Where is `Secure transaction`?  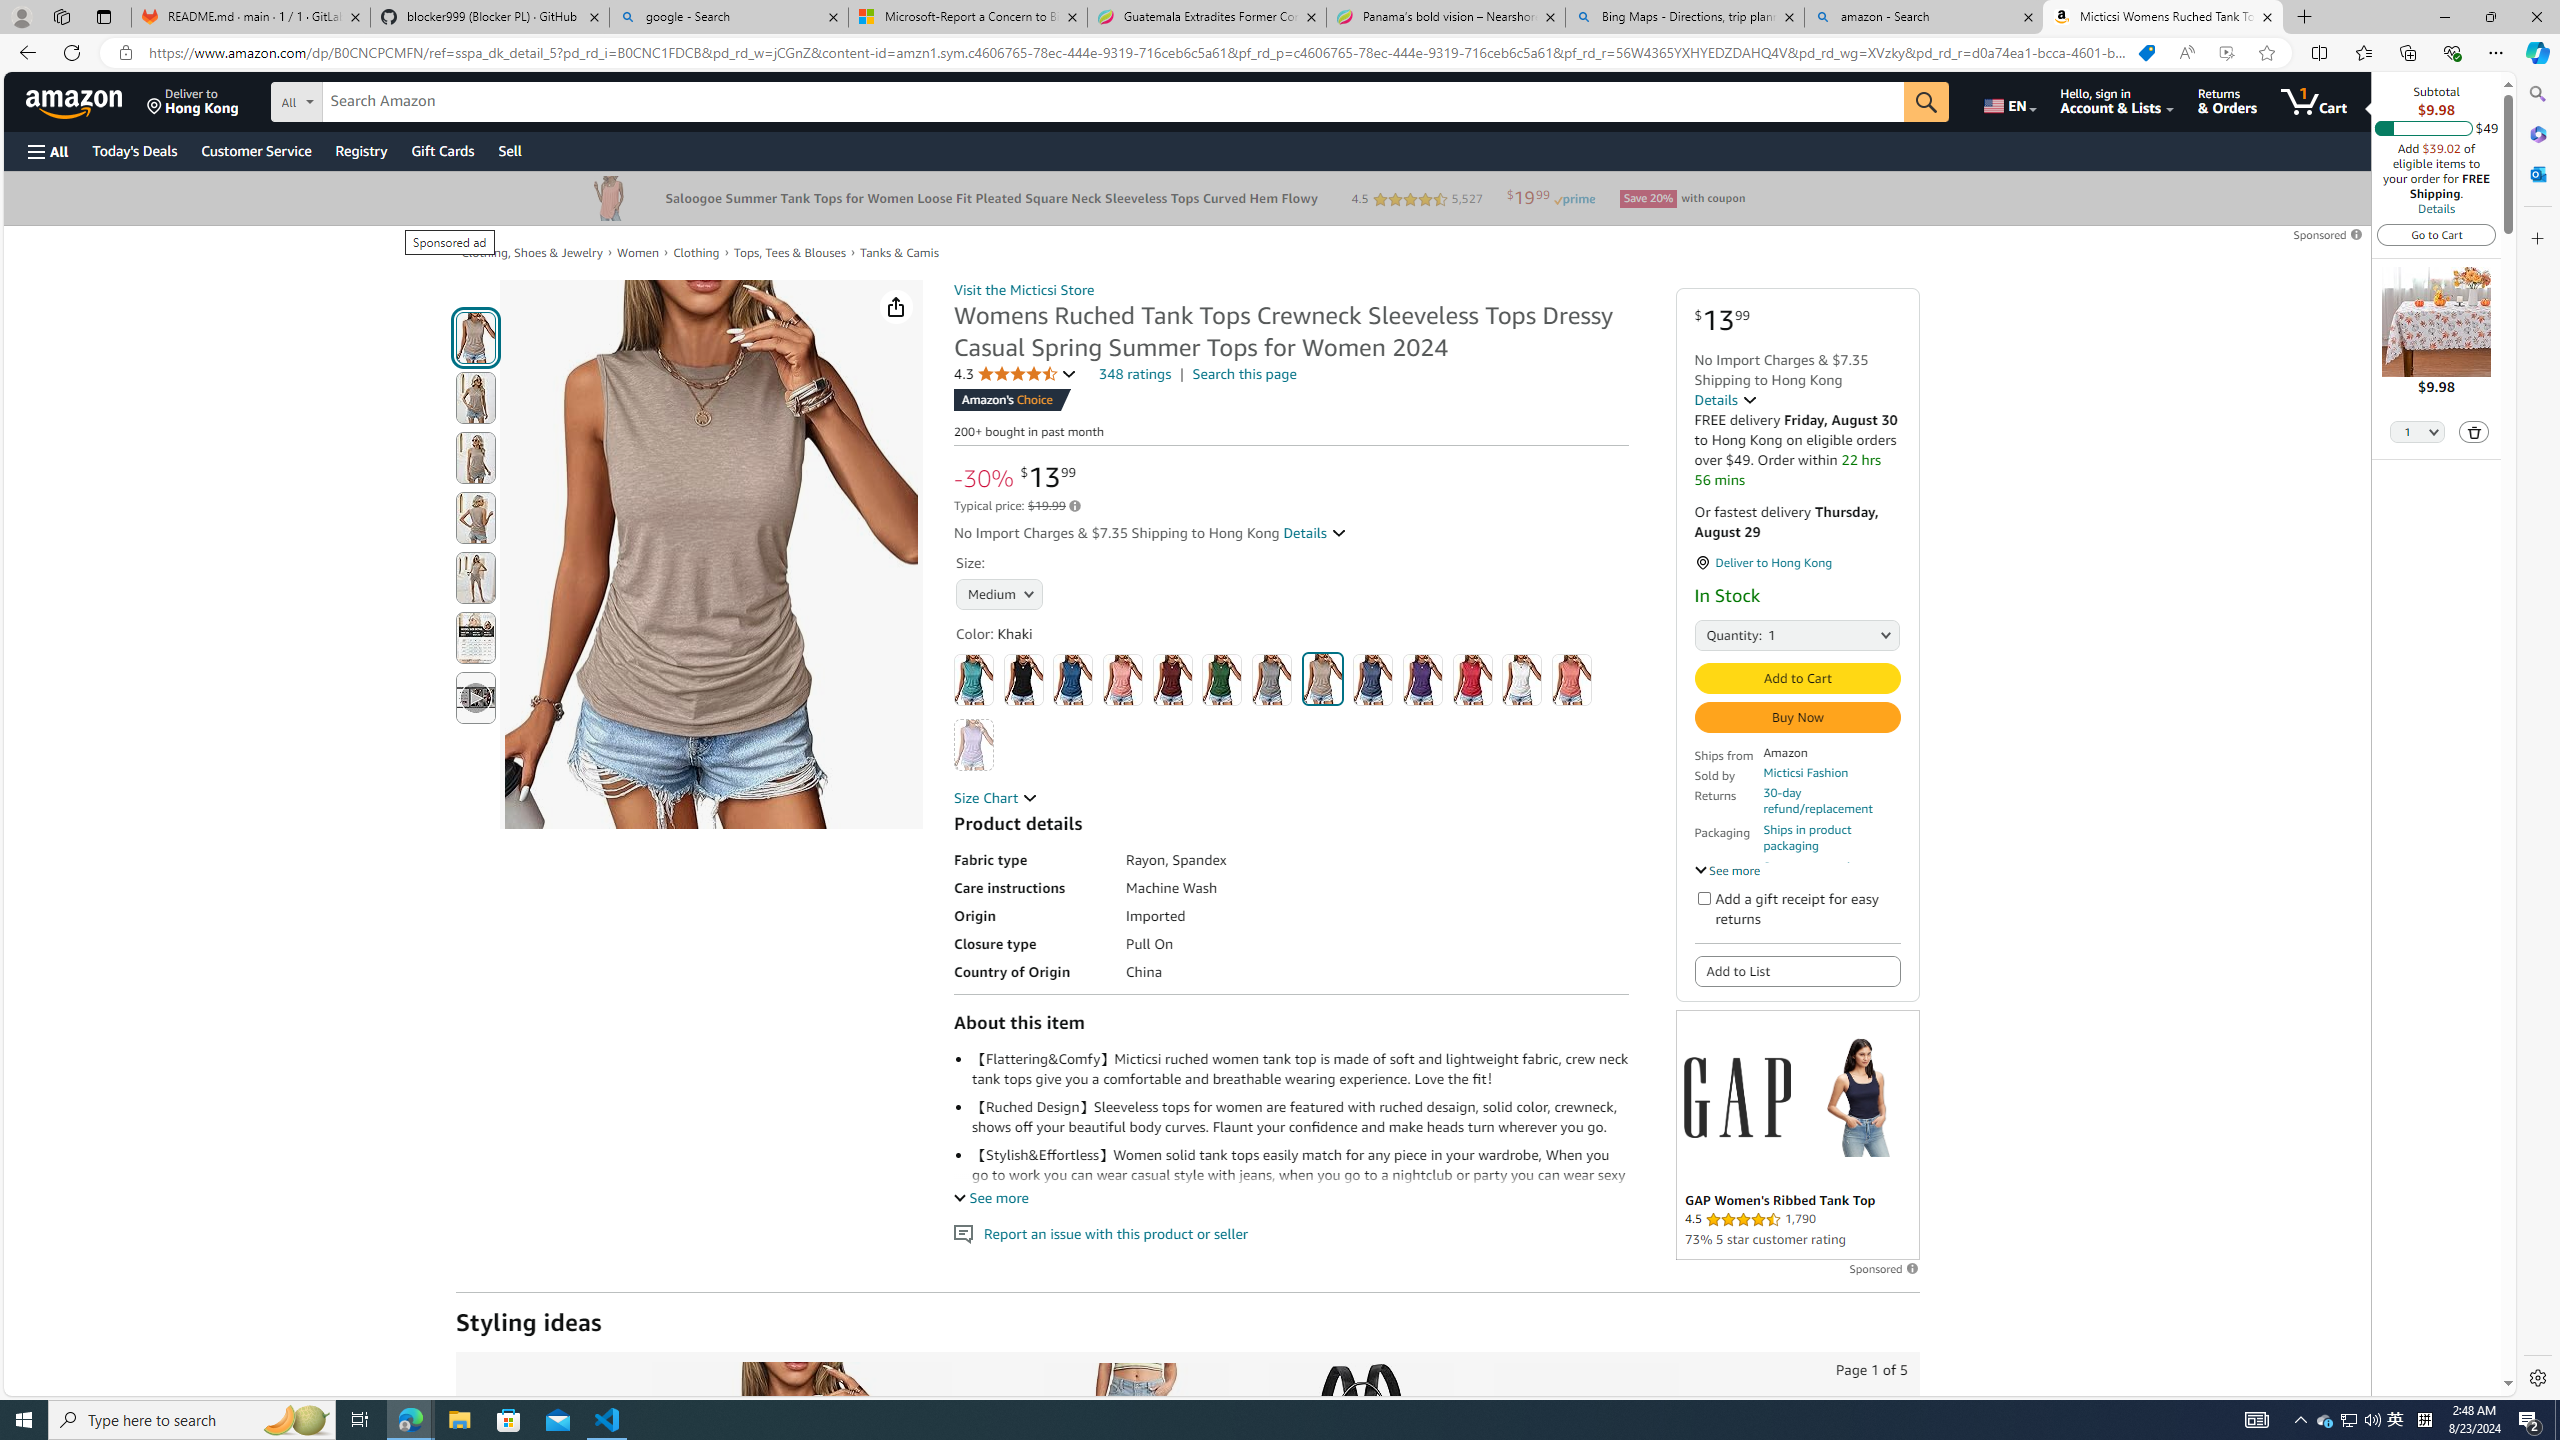 Secure transaction is located at coordinates (1814, 867).